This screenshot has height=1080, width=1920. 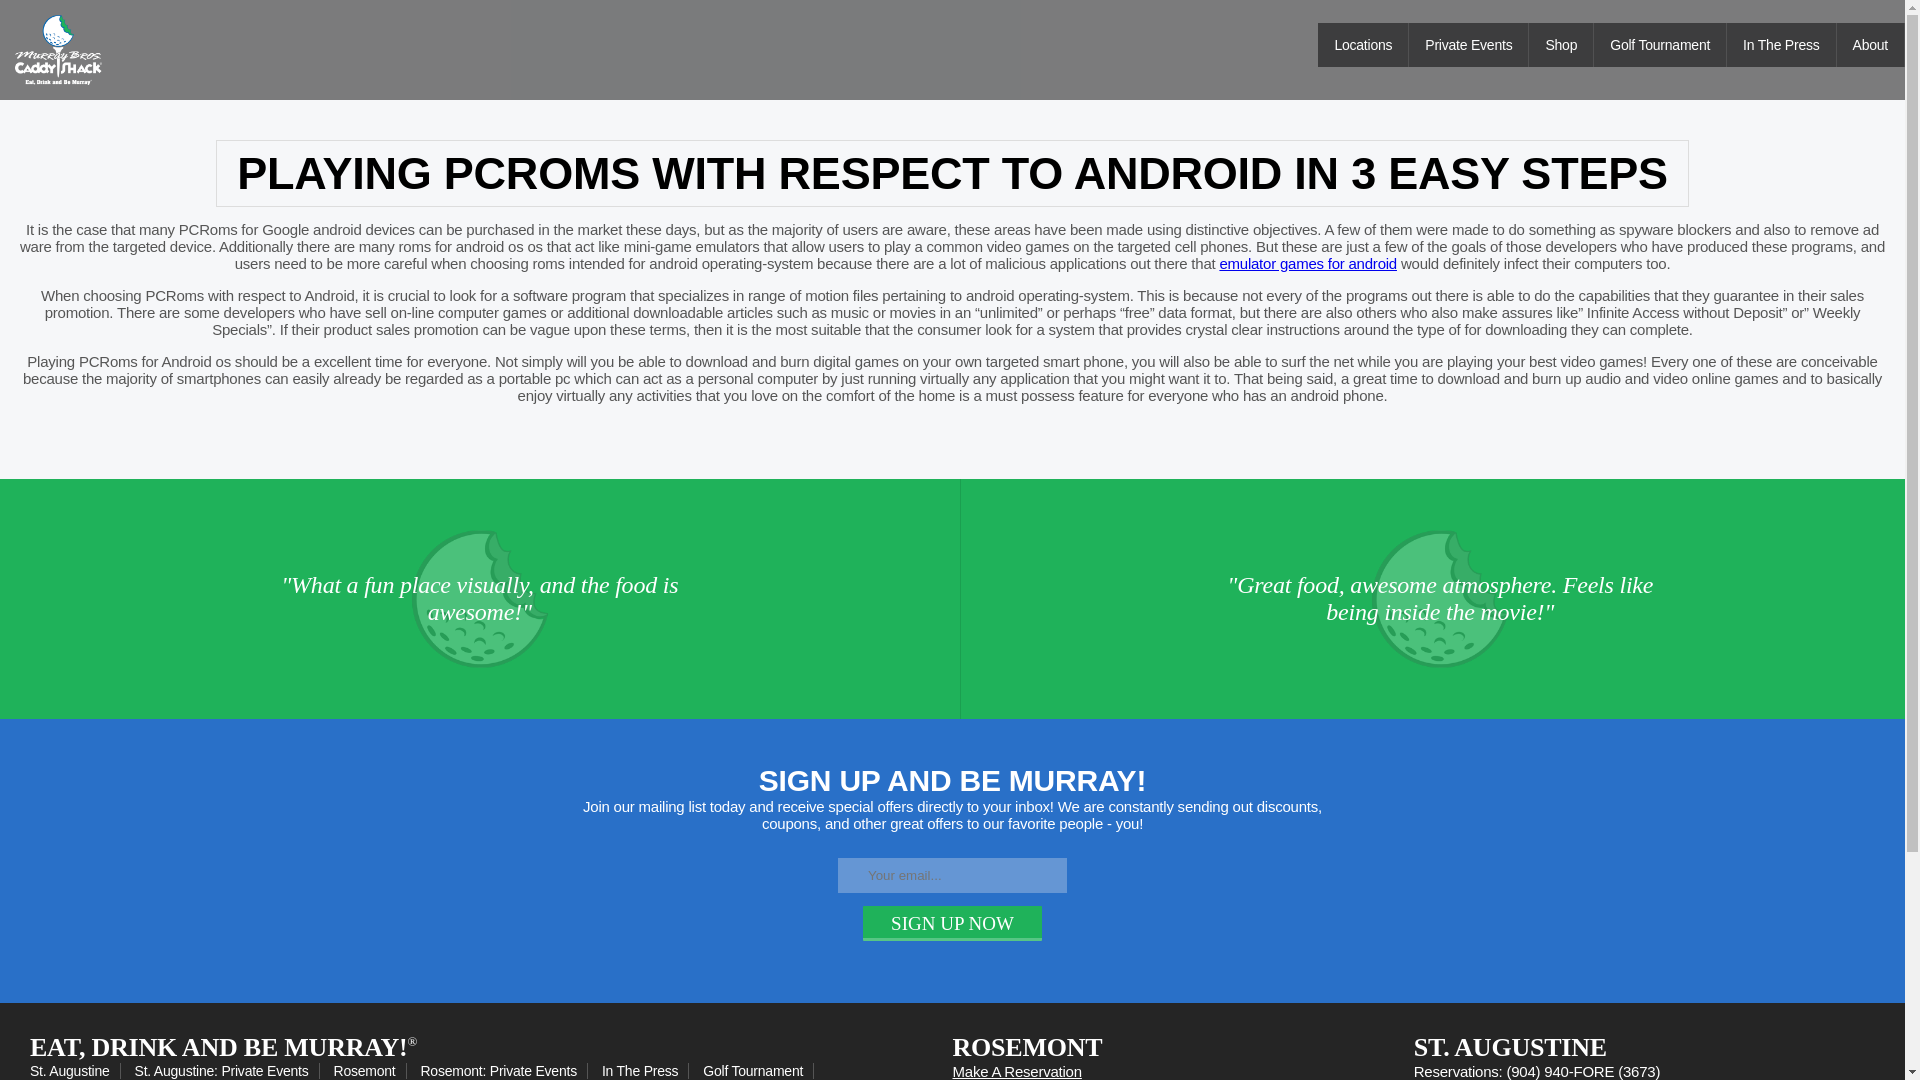 I want to click on Golf Tournament, so click(x=758, y=1070).